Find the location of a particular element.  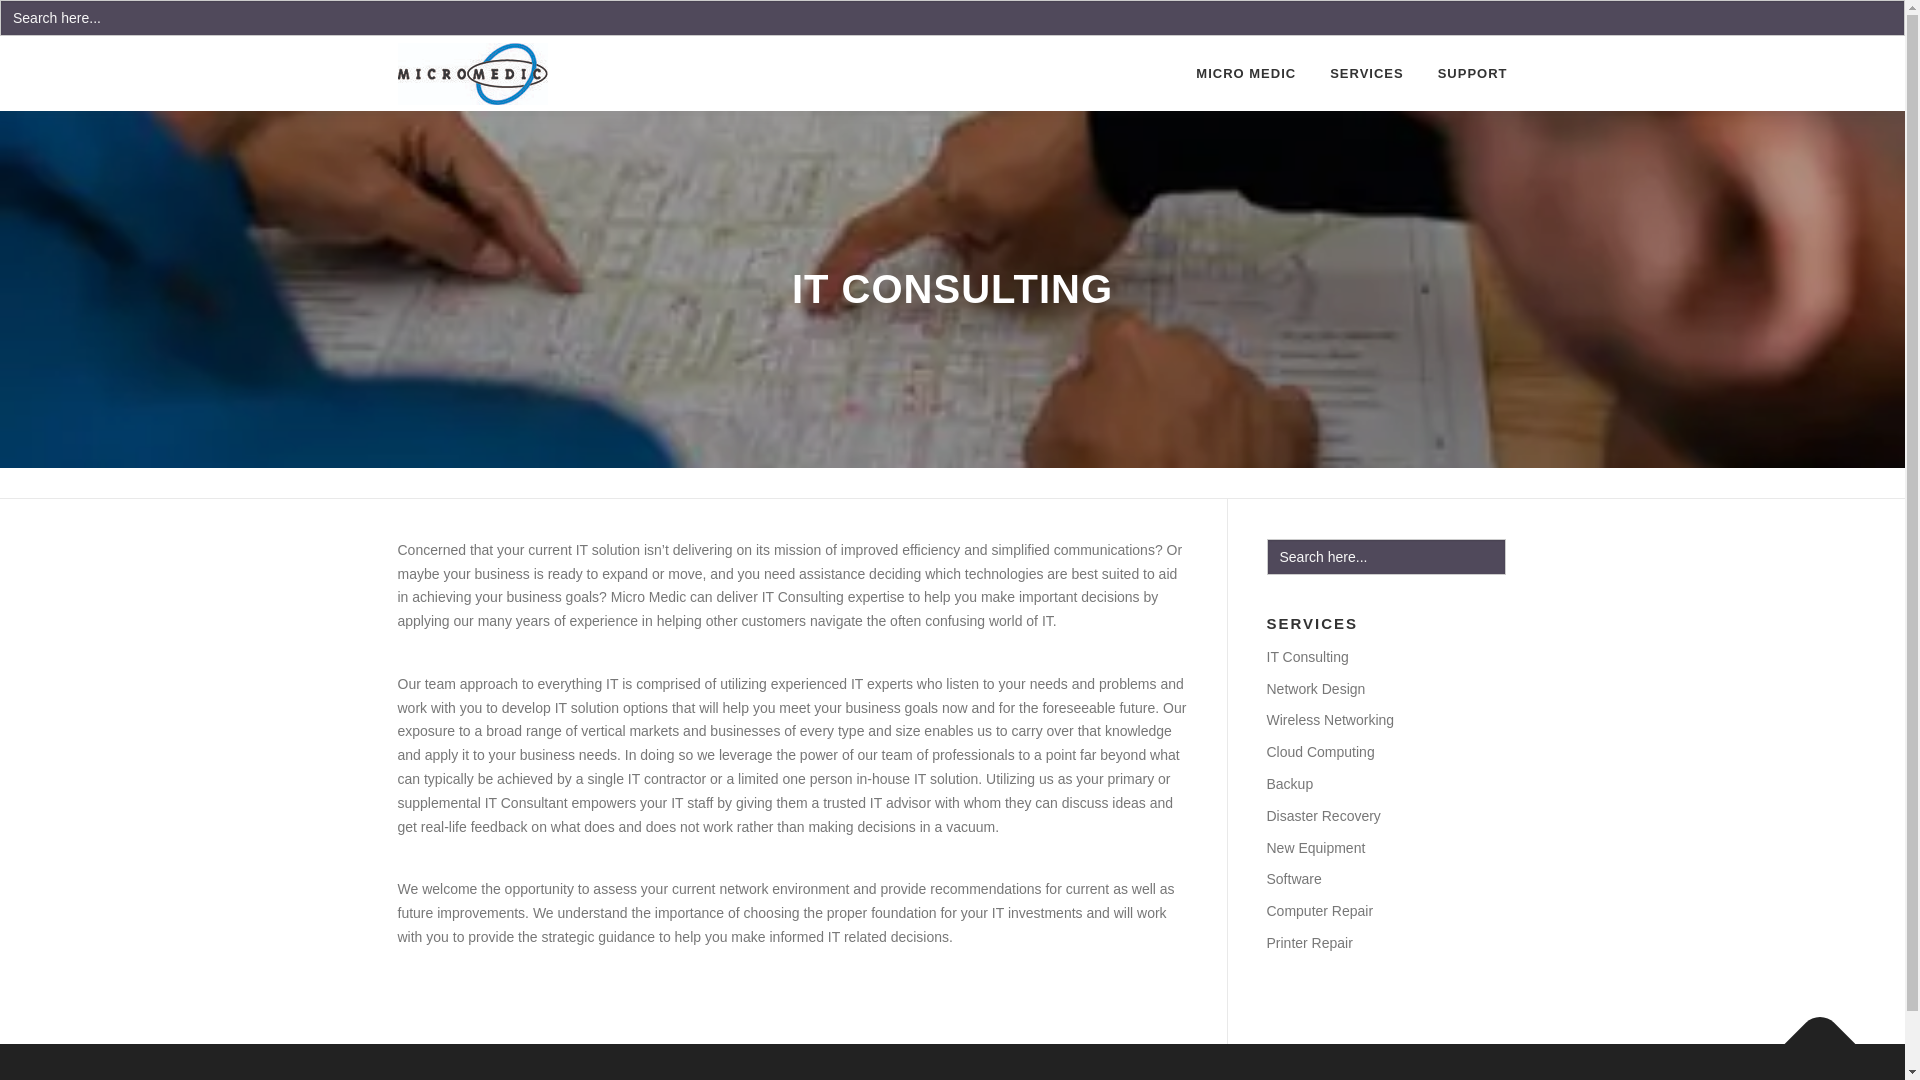

Backup is located at coordinates (1289, 784).